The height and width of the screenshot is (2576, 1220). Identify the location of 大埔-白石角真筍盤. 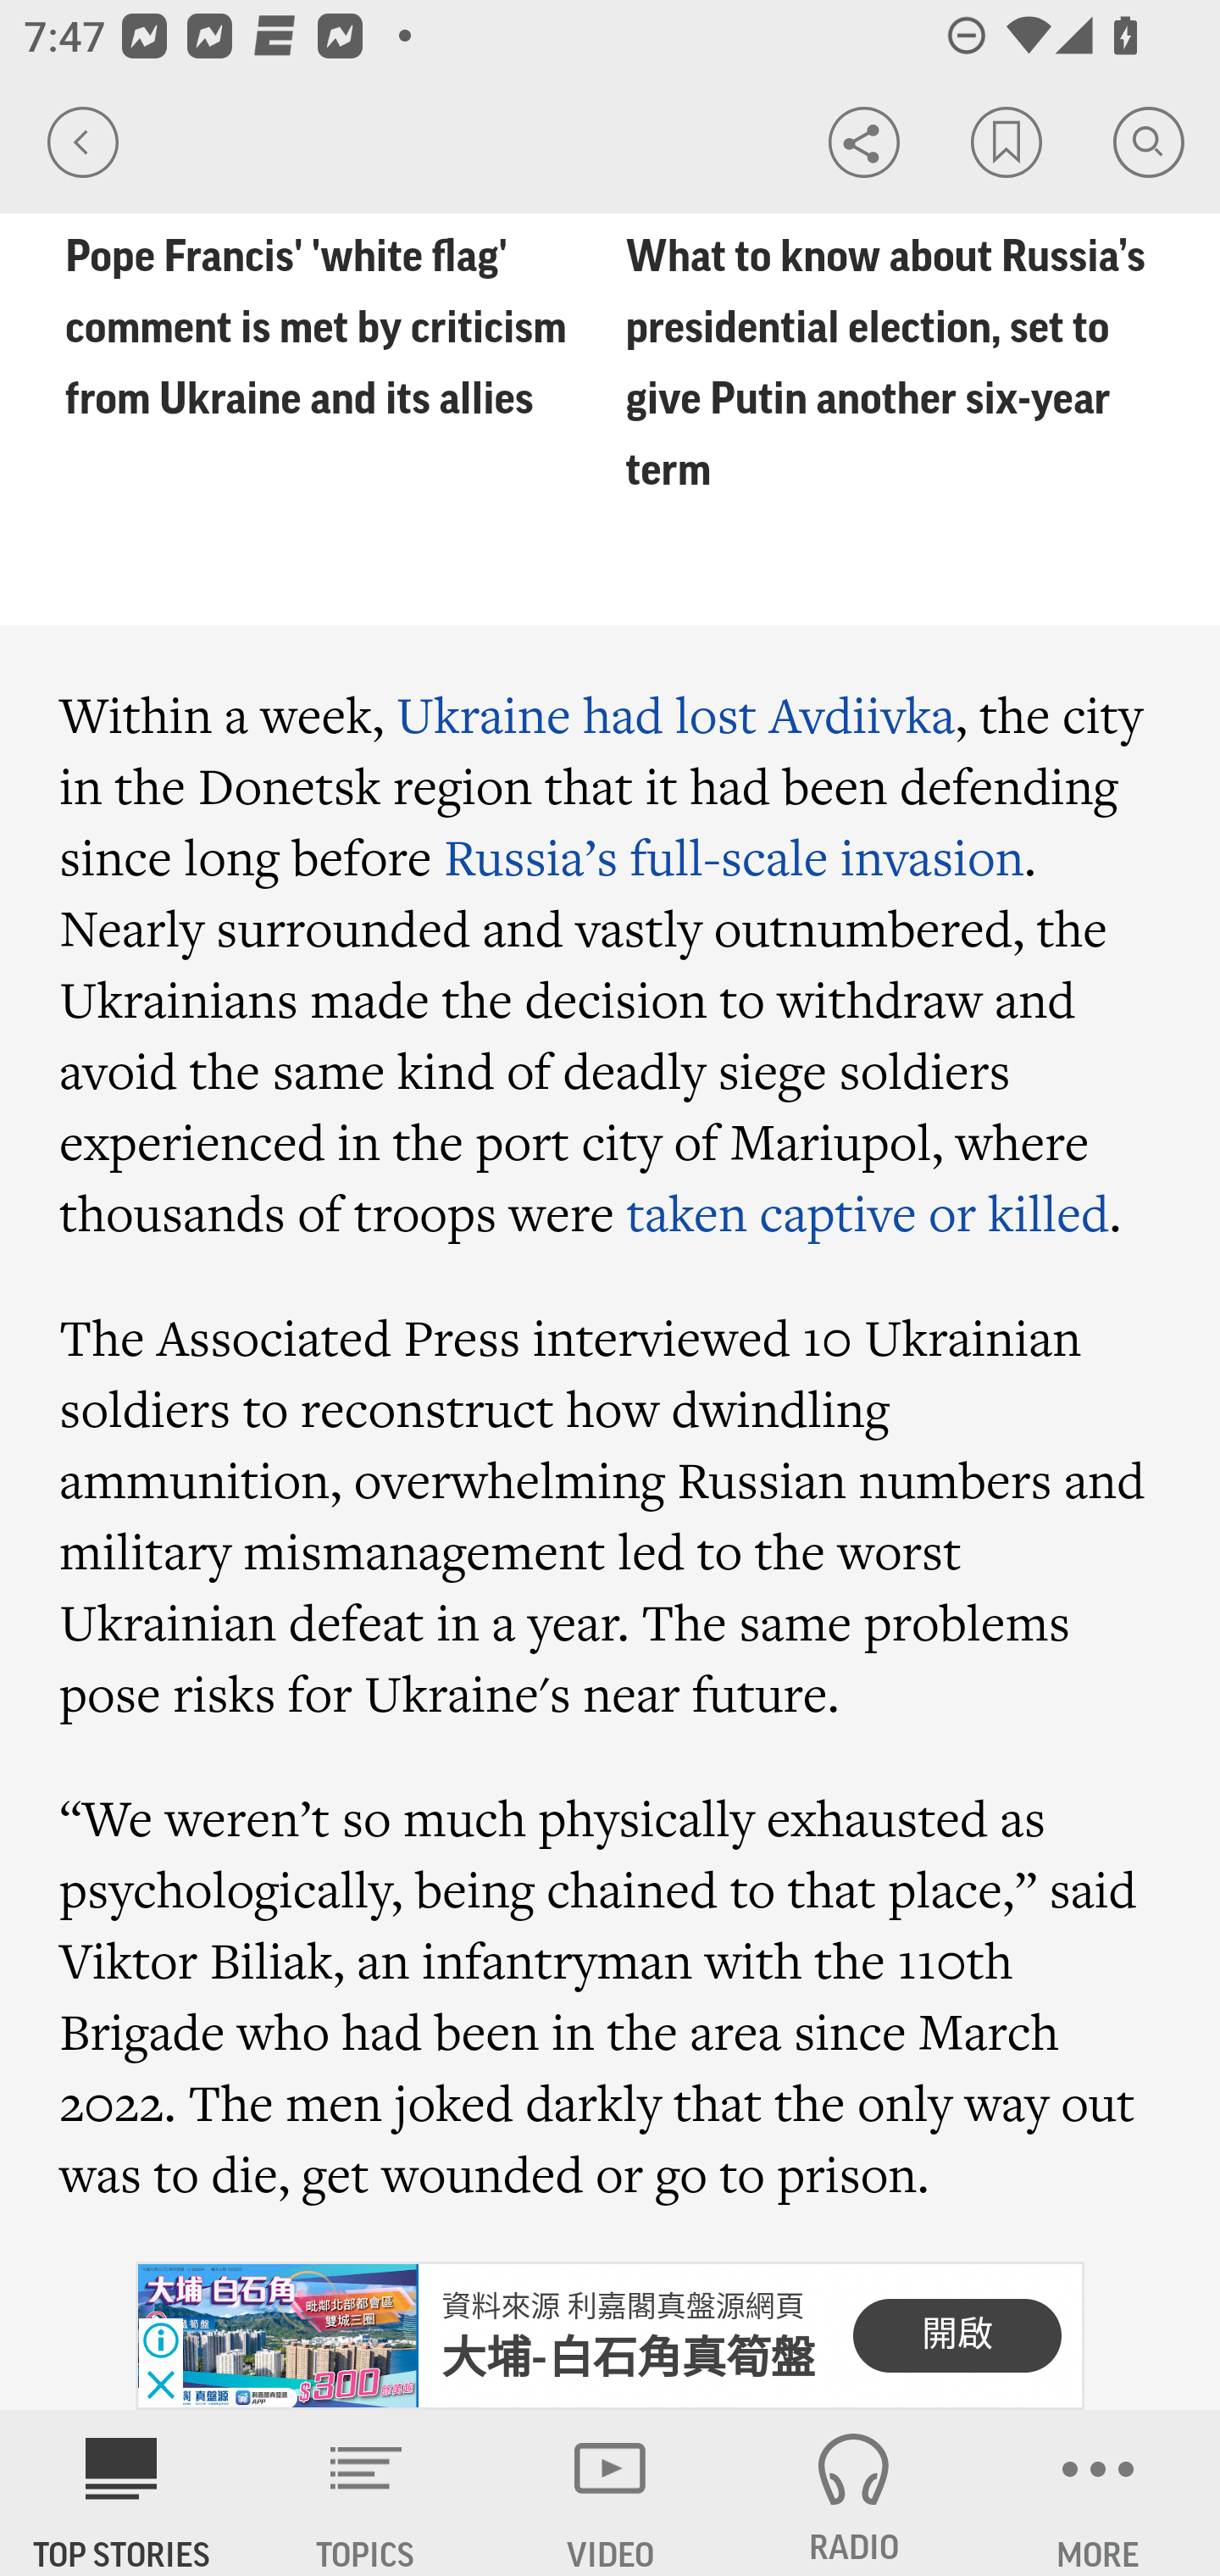
(629, 2357).